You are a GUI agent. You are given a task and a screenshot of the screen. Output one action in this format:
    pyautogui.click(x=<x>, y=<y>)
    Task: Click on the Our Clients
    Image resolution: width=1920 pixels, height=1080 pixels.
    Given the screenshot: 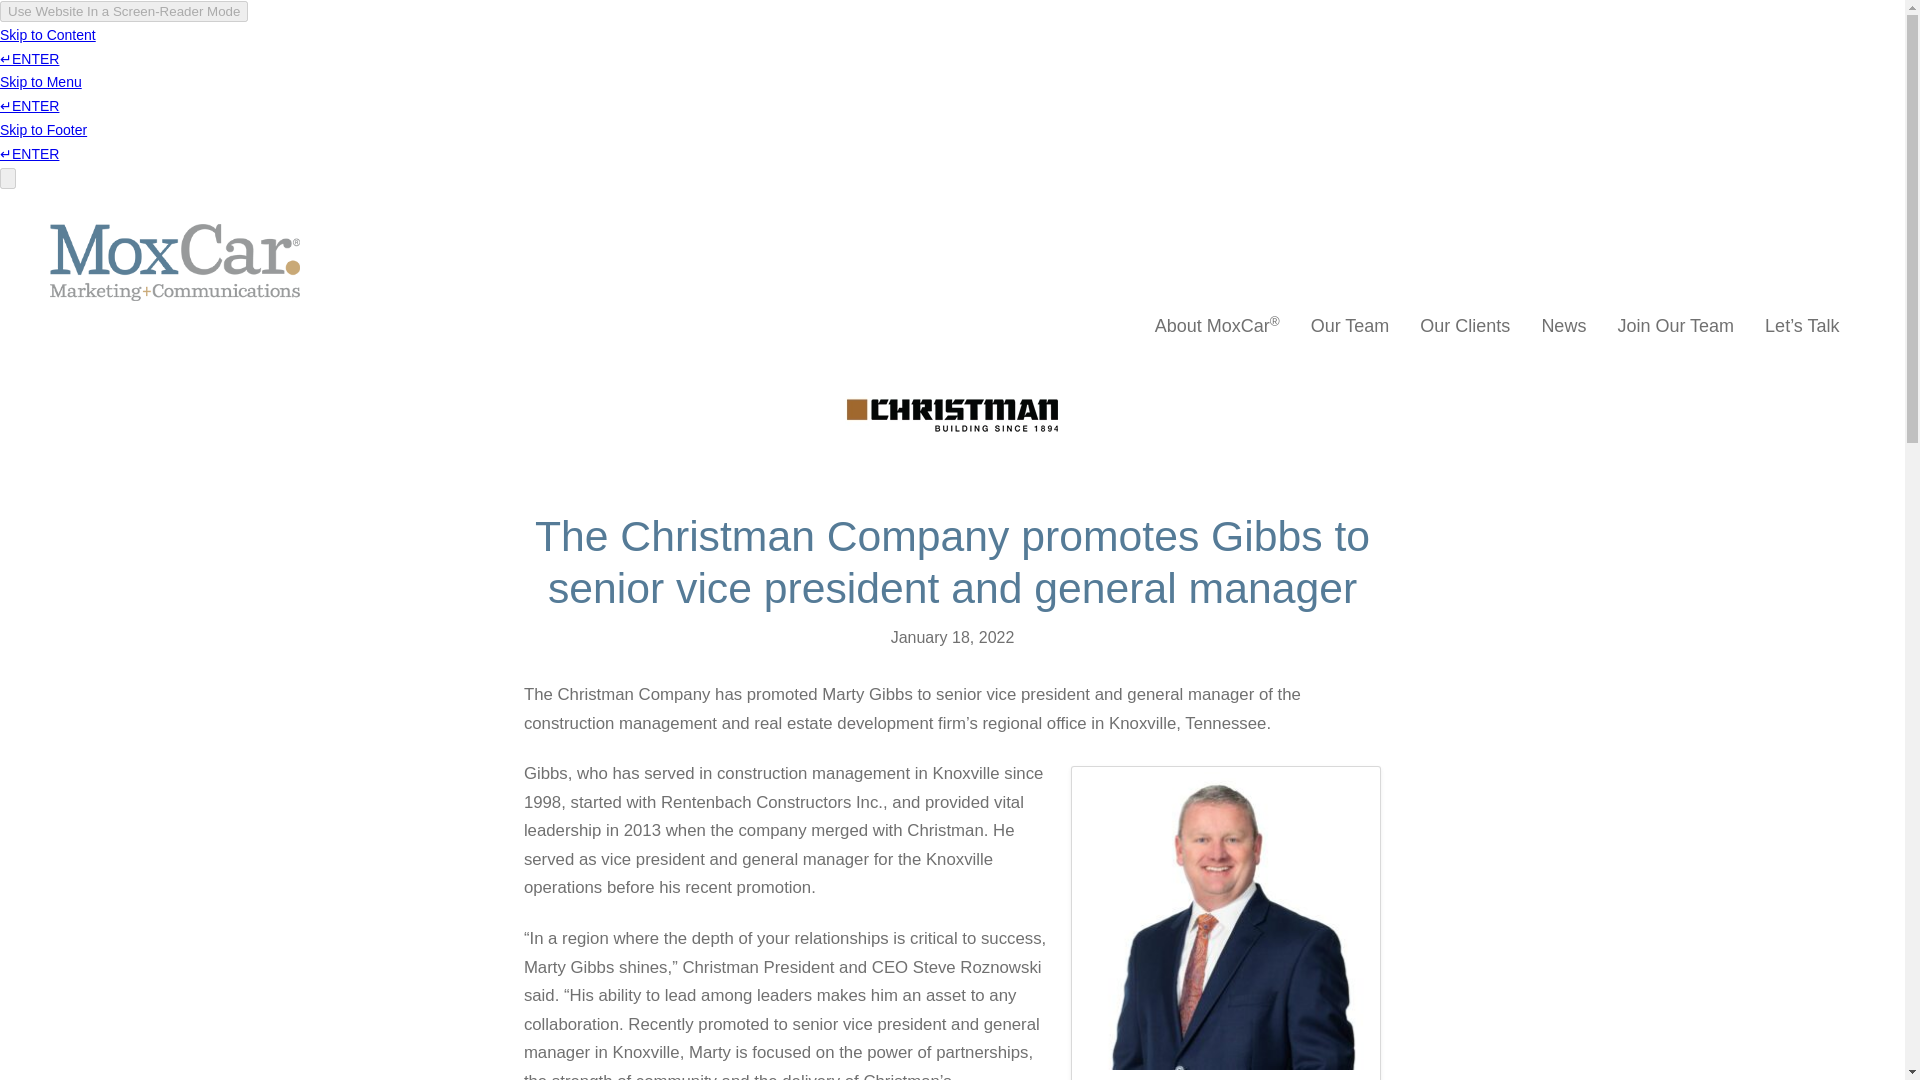 What is the action you would take?
    pyautogui.click(x=1466, y=324)
    